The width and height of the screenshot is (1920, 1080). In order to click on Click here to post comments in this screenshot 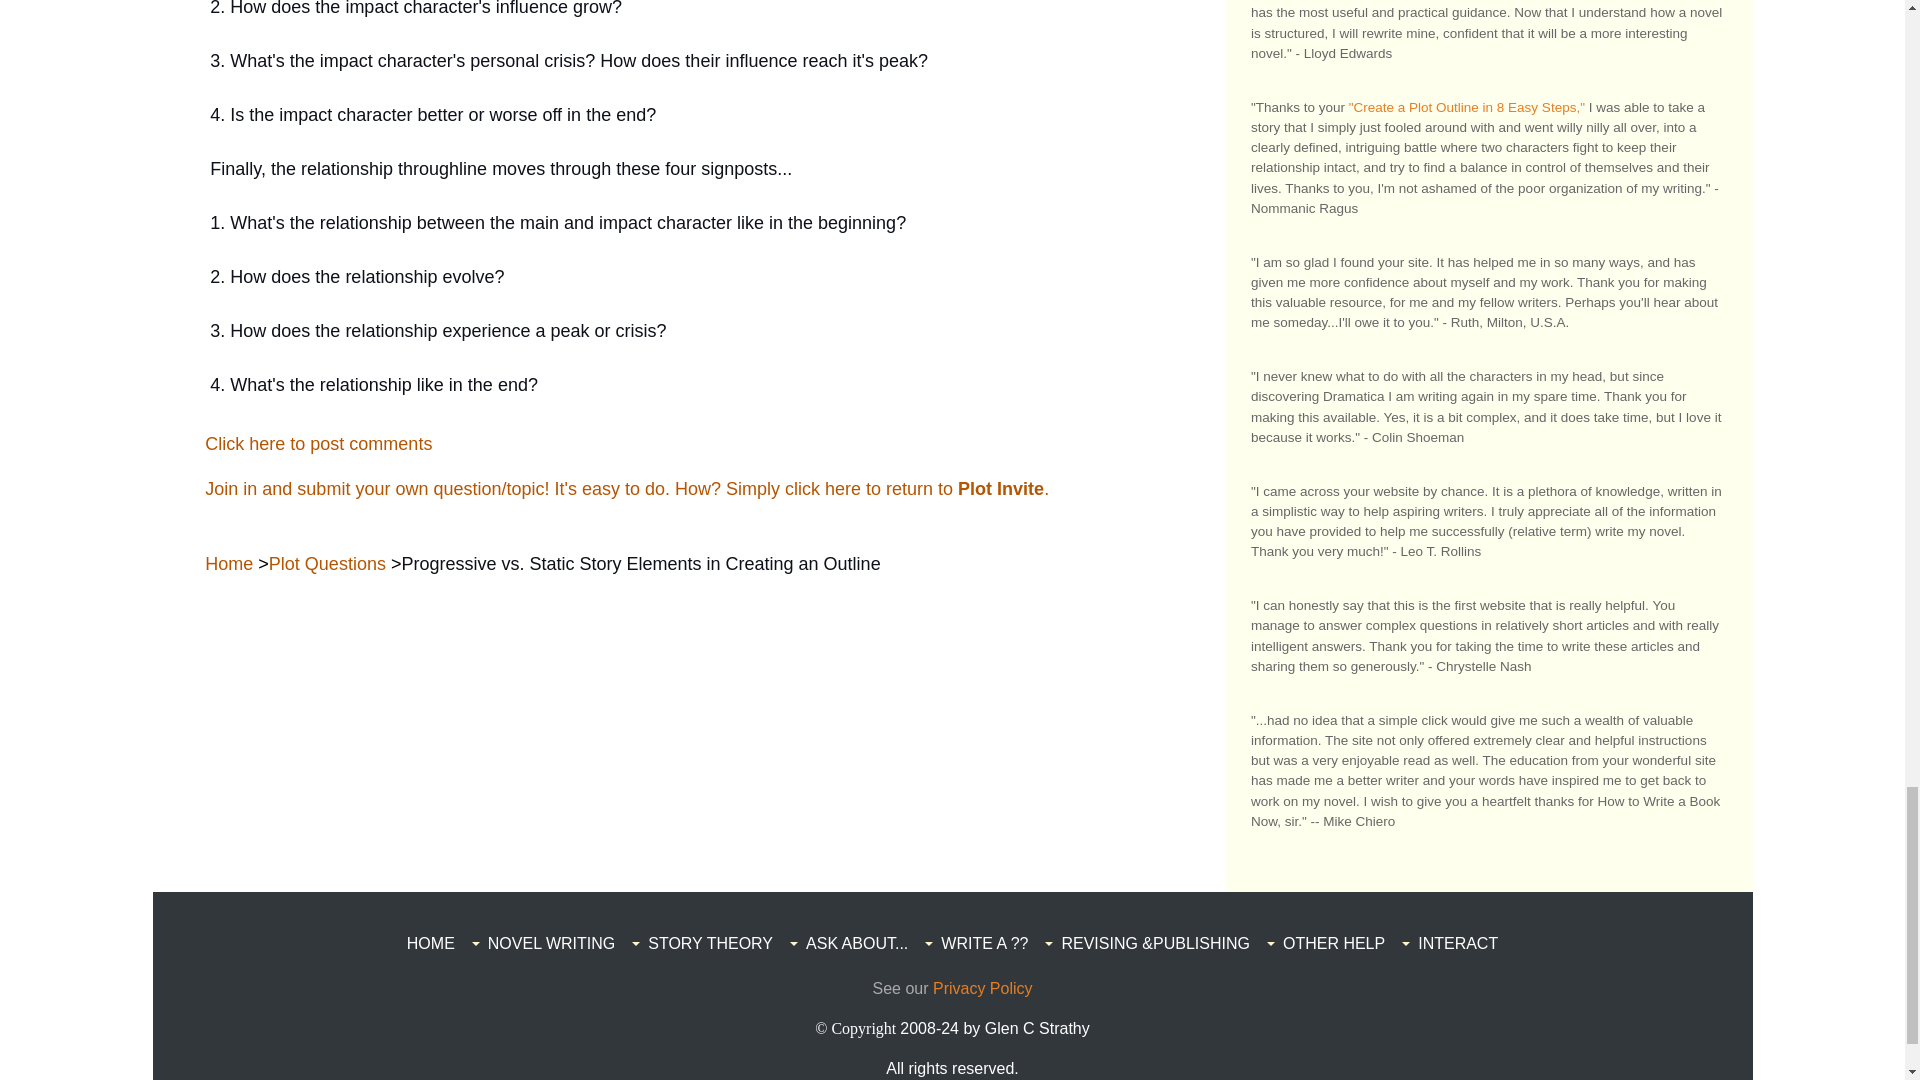, I will do `click(318, 444)`.